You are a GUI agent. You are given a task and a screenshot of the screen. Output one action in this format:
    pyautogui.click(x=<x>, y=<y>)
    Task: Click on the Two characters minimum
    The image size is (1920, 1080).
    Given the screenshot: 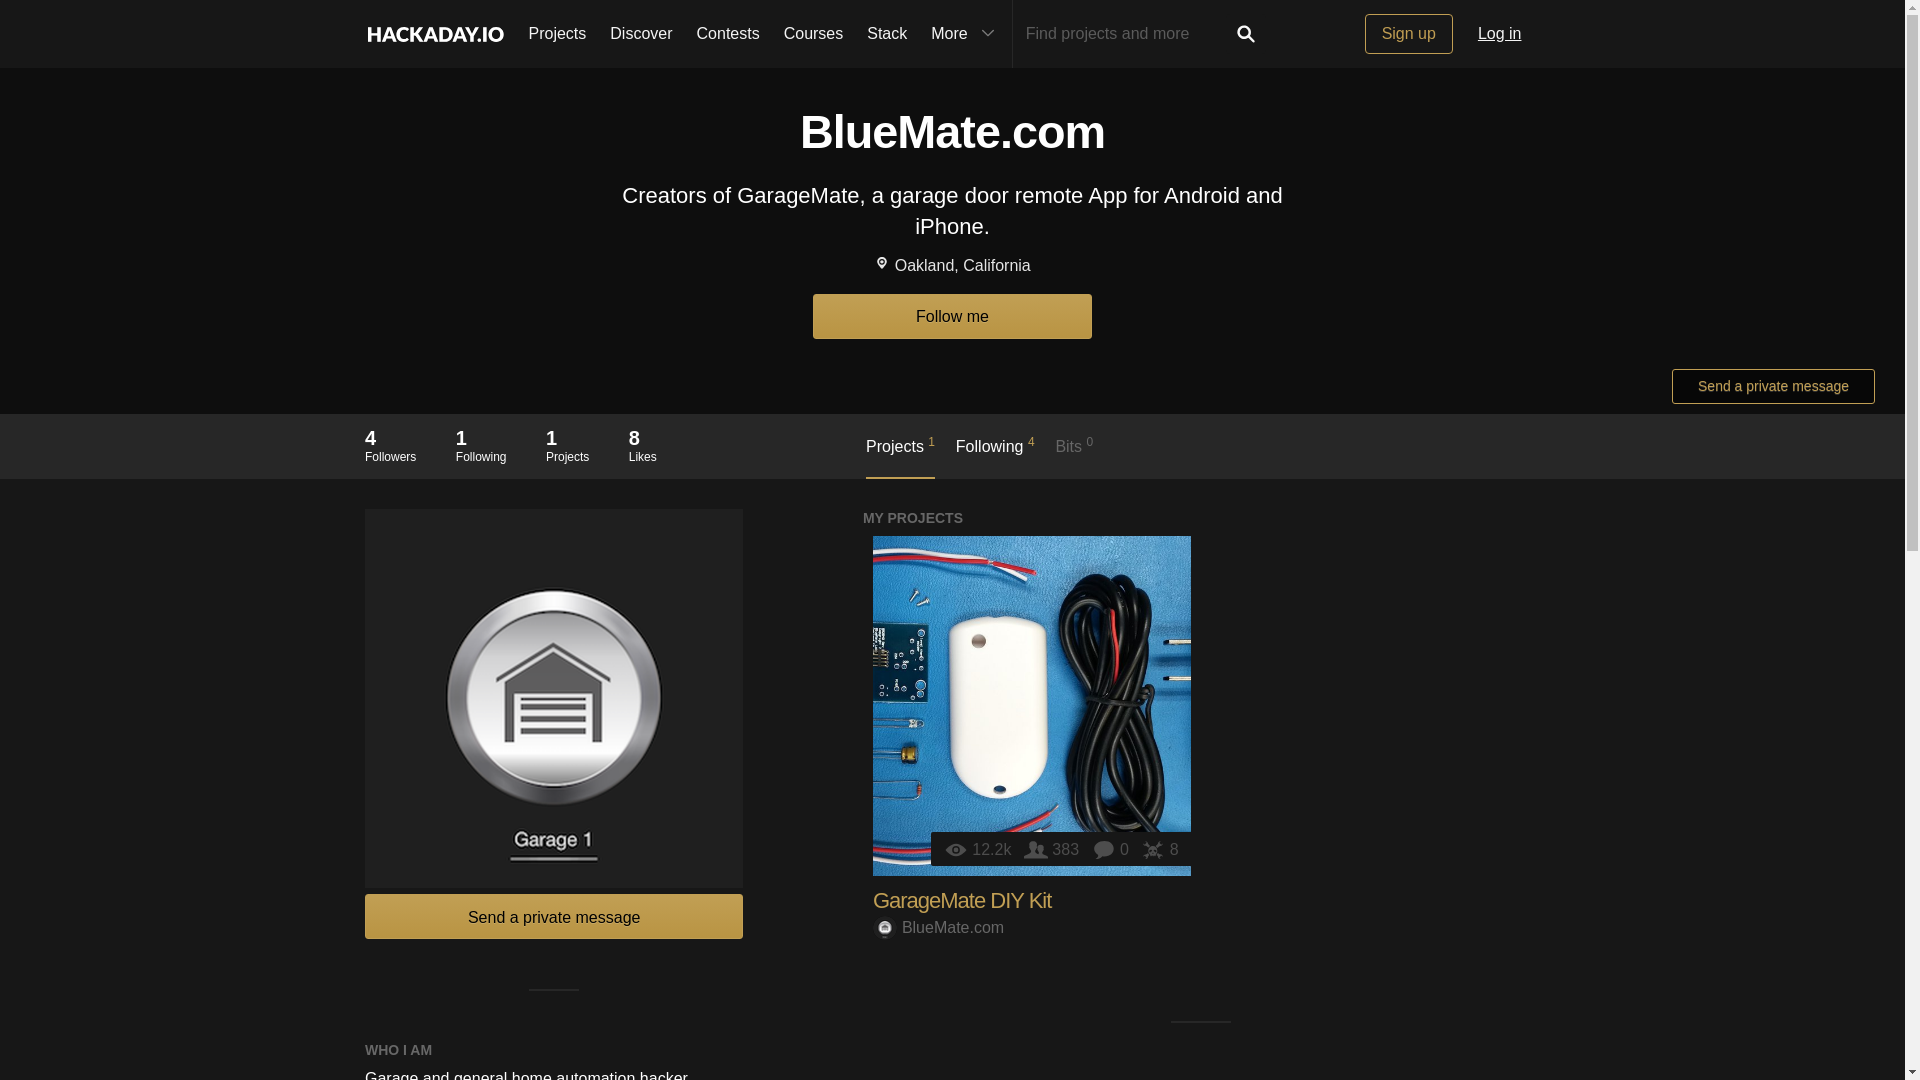 What is the action you would take?
    pyautogui.click(x=1126, y=34)
    